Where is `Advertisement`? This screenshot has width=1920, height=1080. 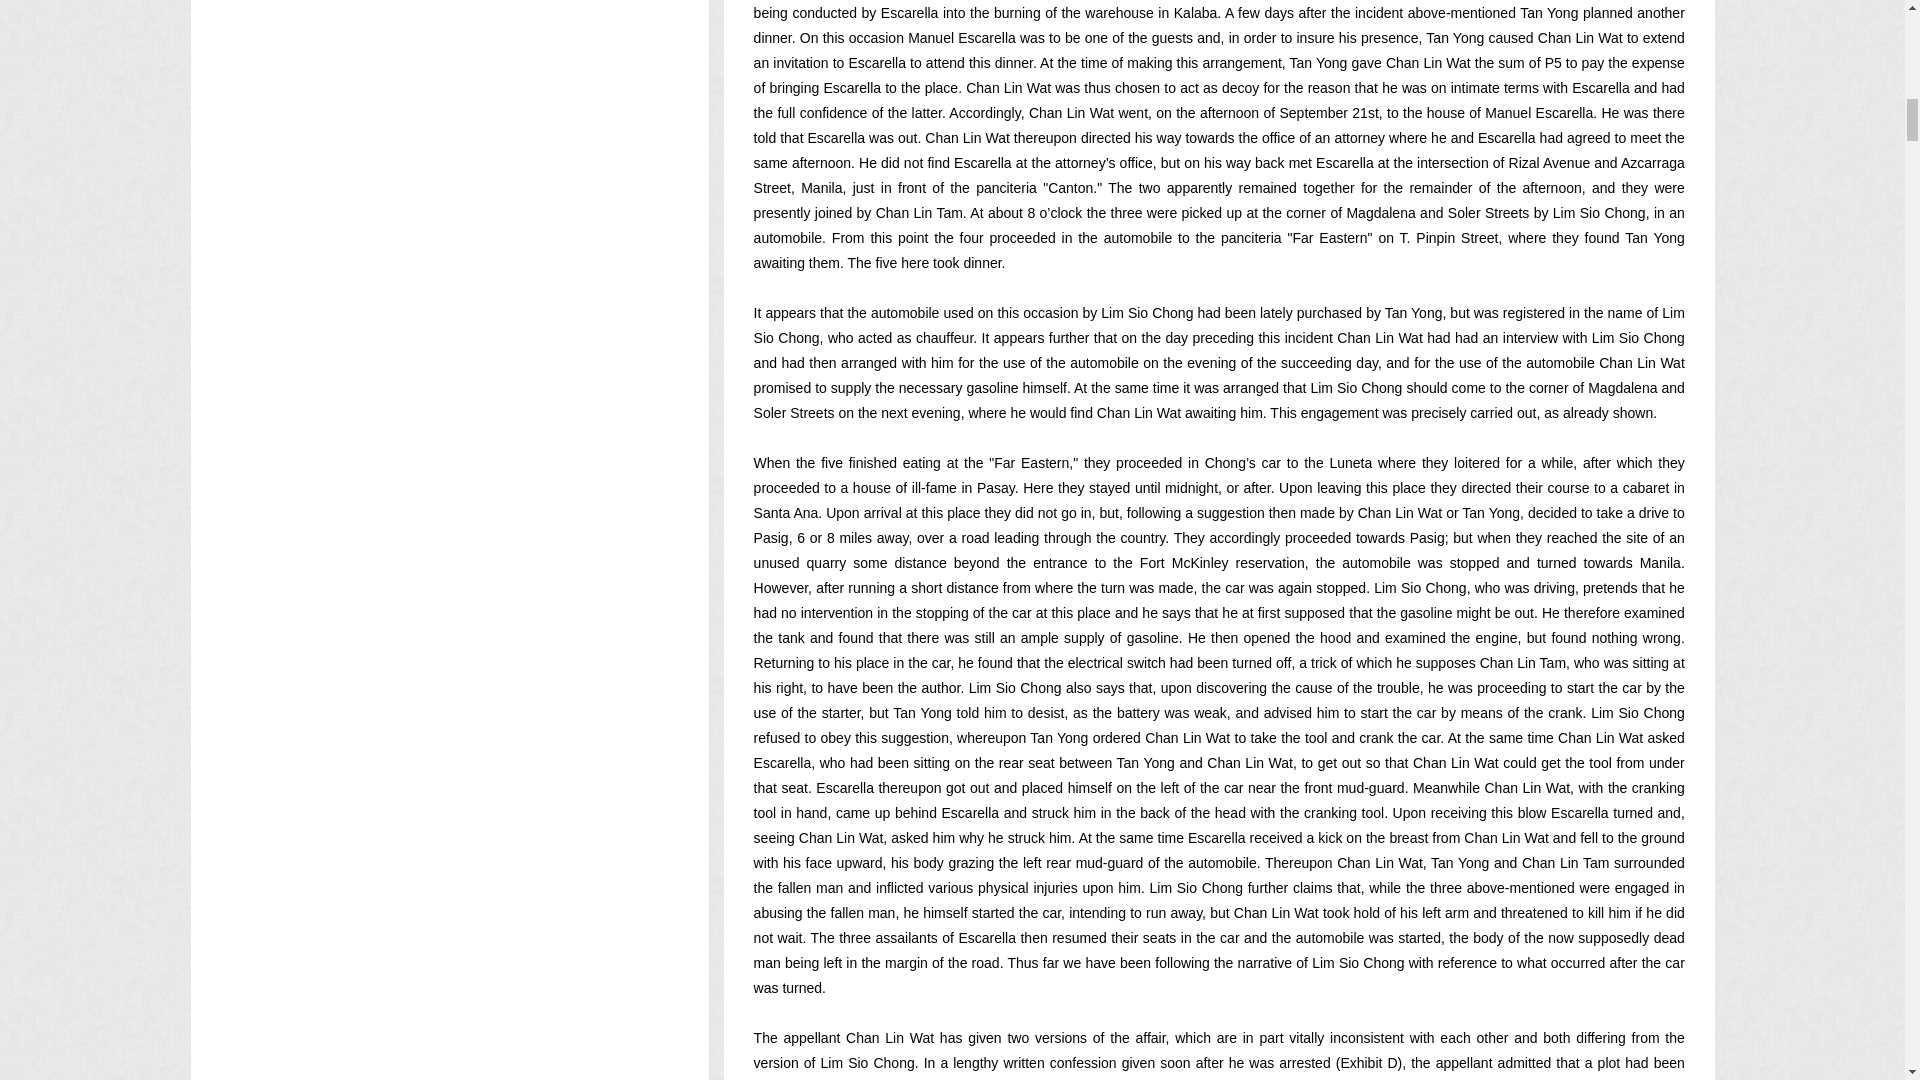
Advertisement is located at coordinates (449, 102).